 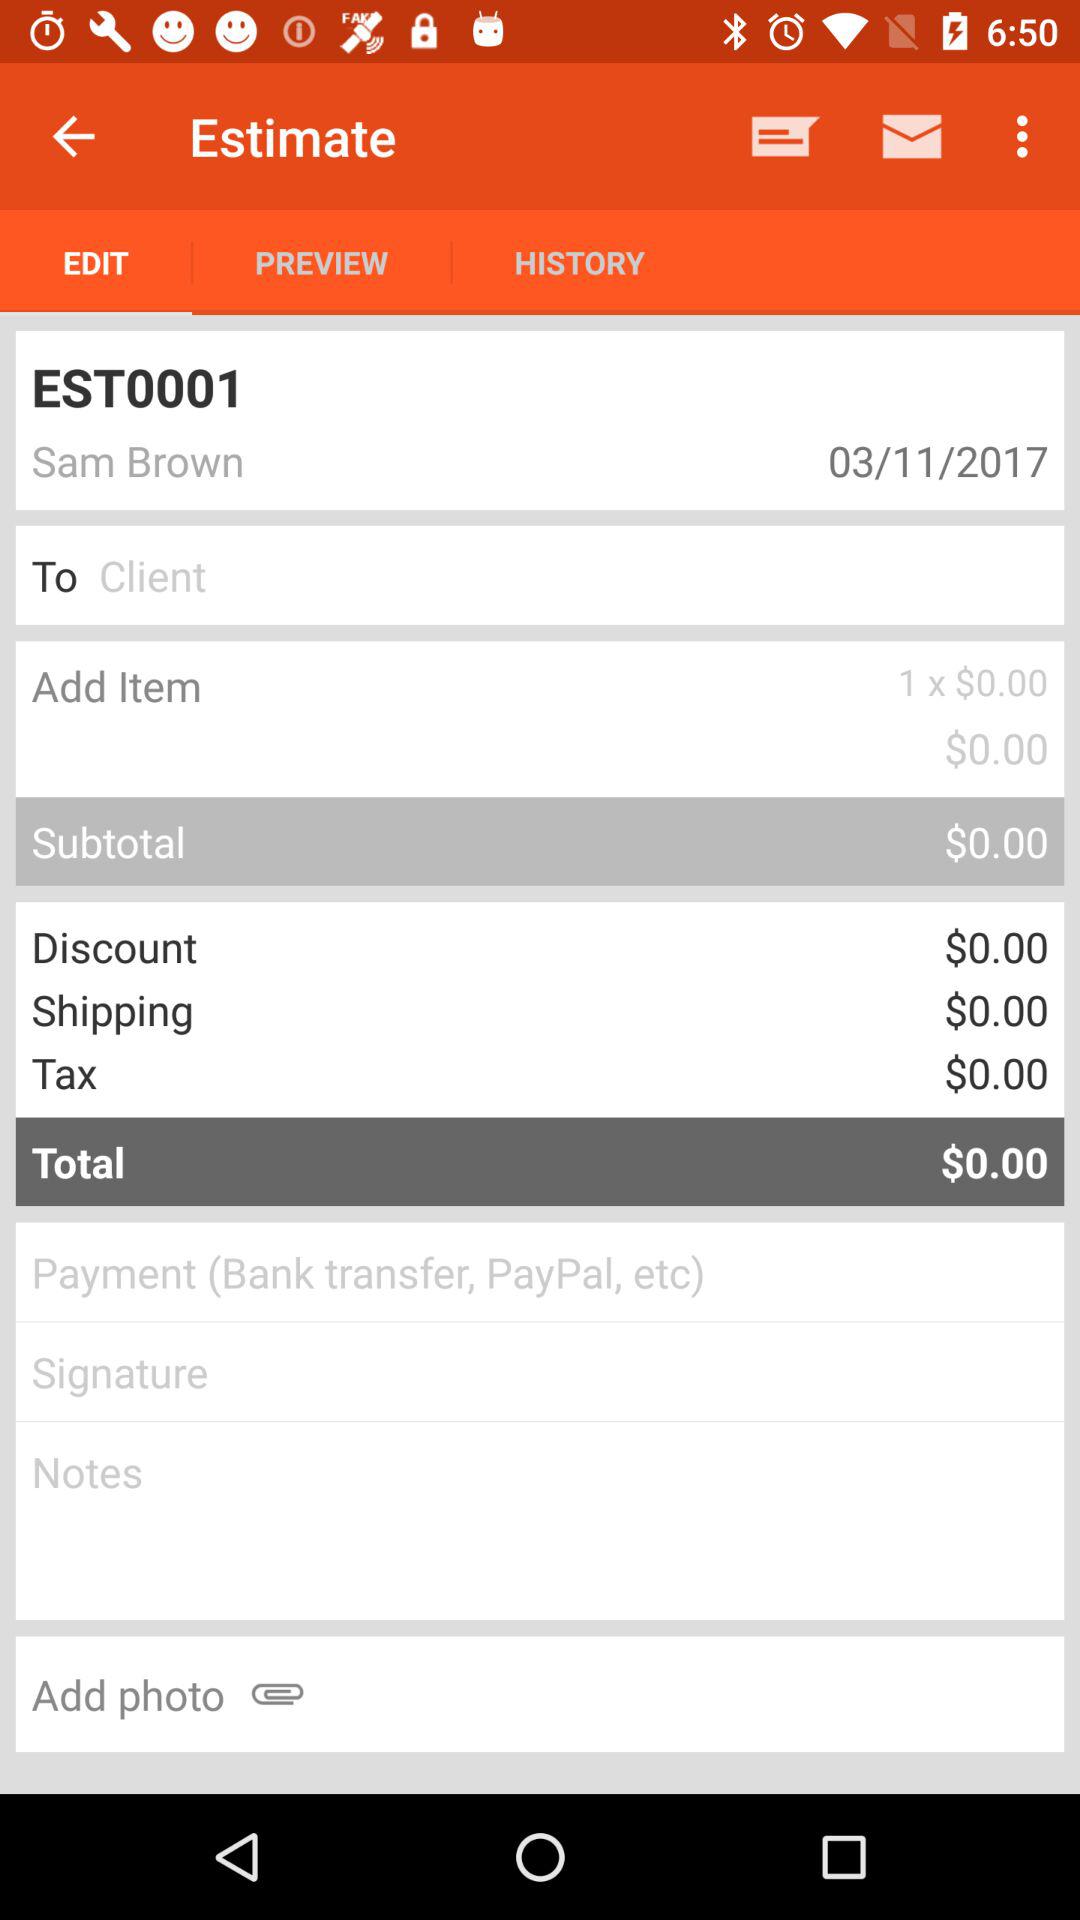 I want to click on open the preview icon, so click(x=322, y=262).